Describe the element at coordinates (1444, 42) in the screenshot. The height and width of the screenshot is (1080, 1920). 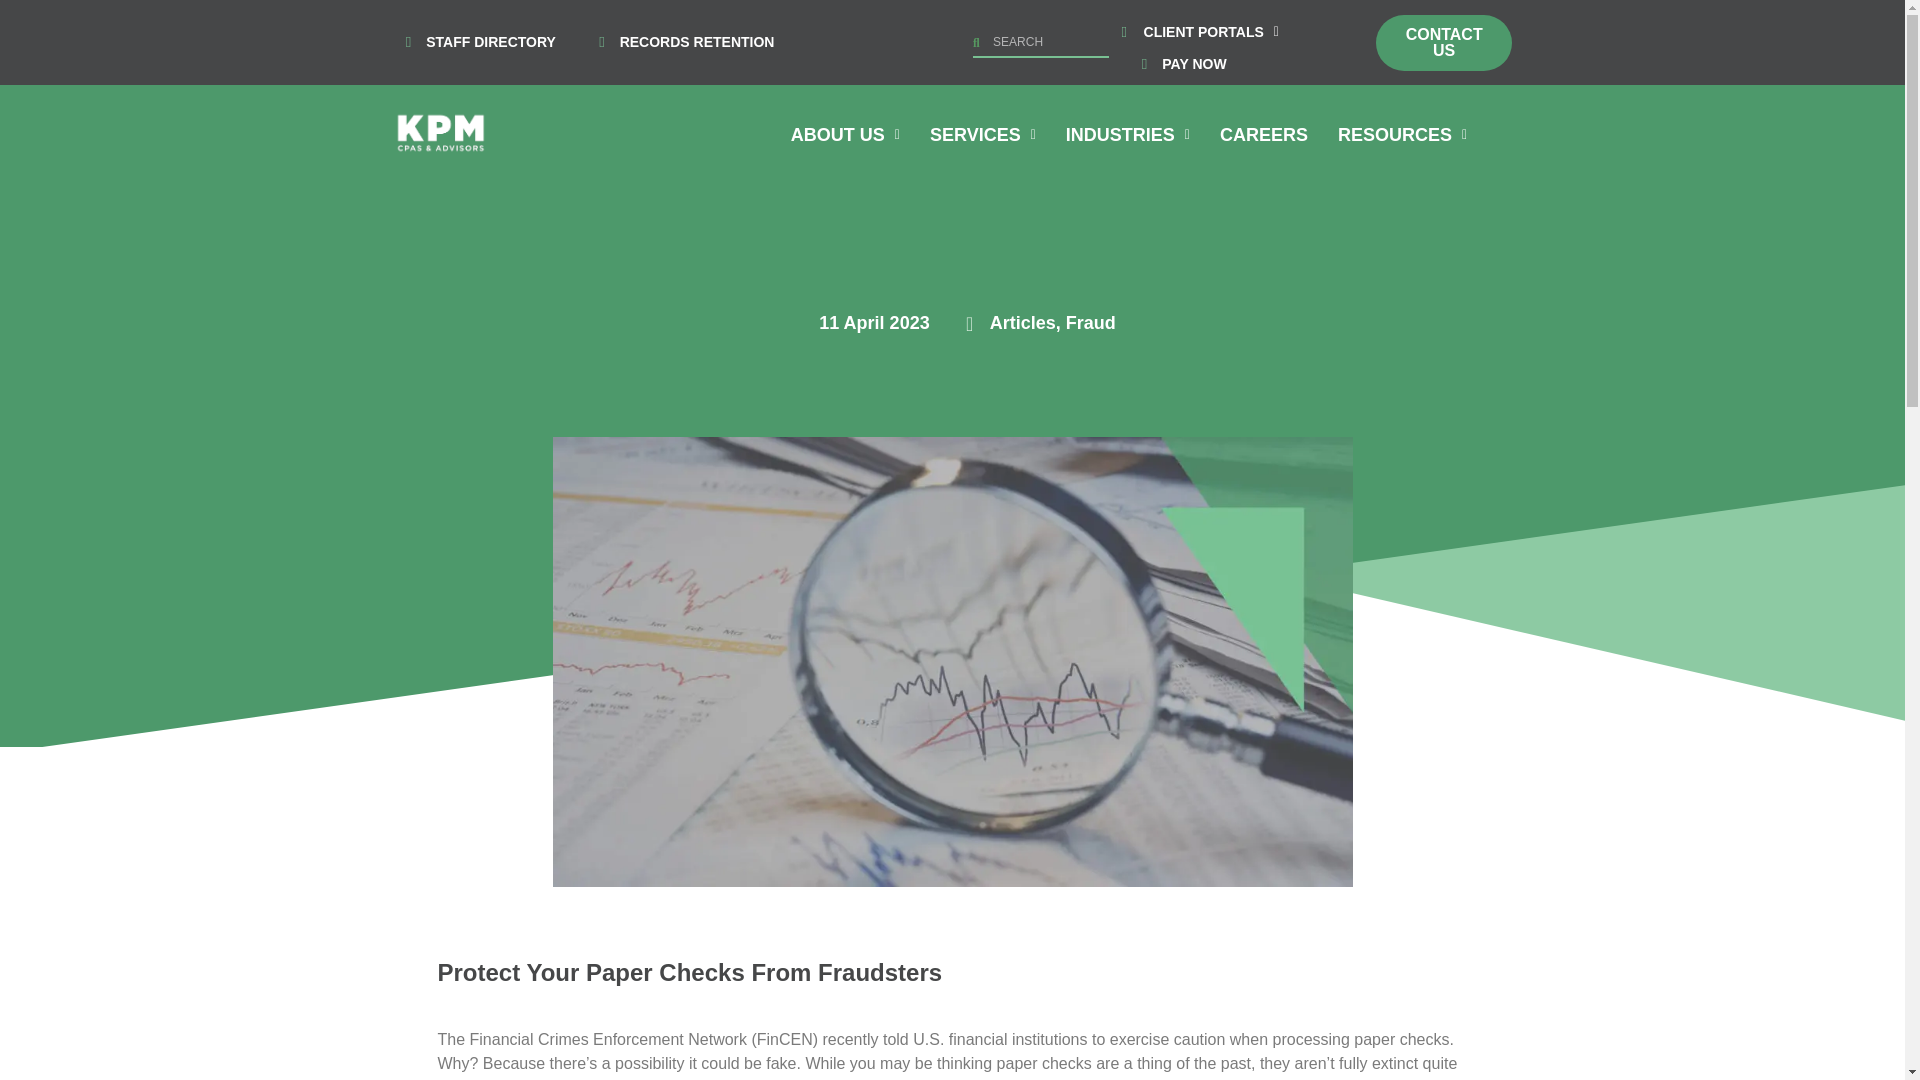
I see `CONTACT US` at that location.